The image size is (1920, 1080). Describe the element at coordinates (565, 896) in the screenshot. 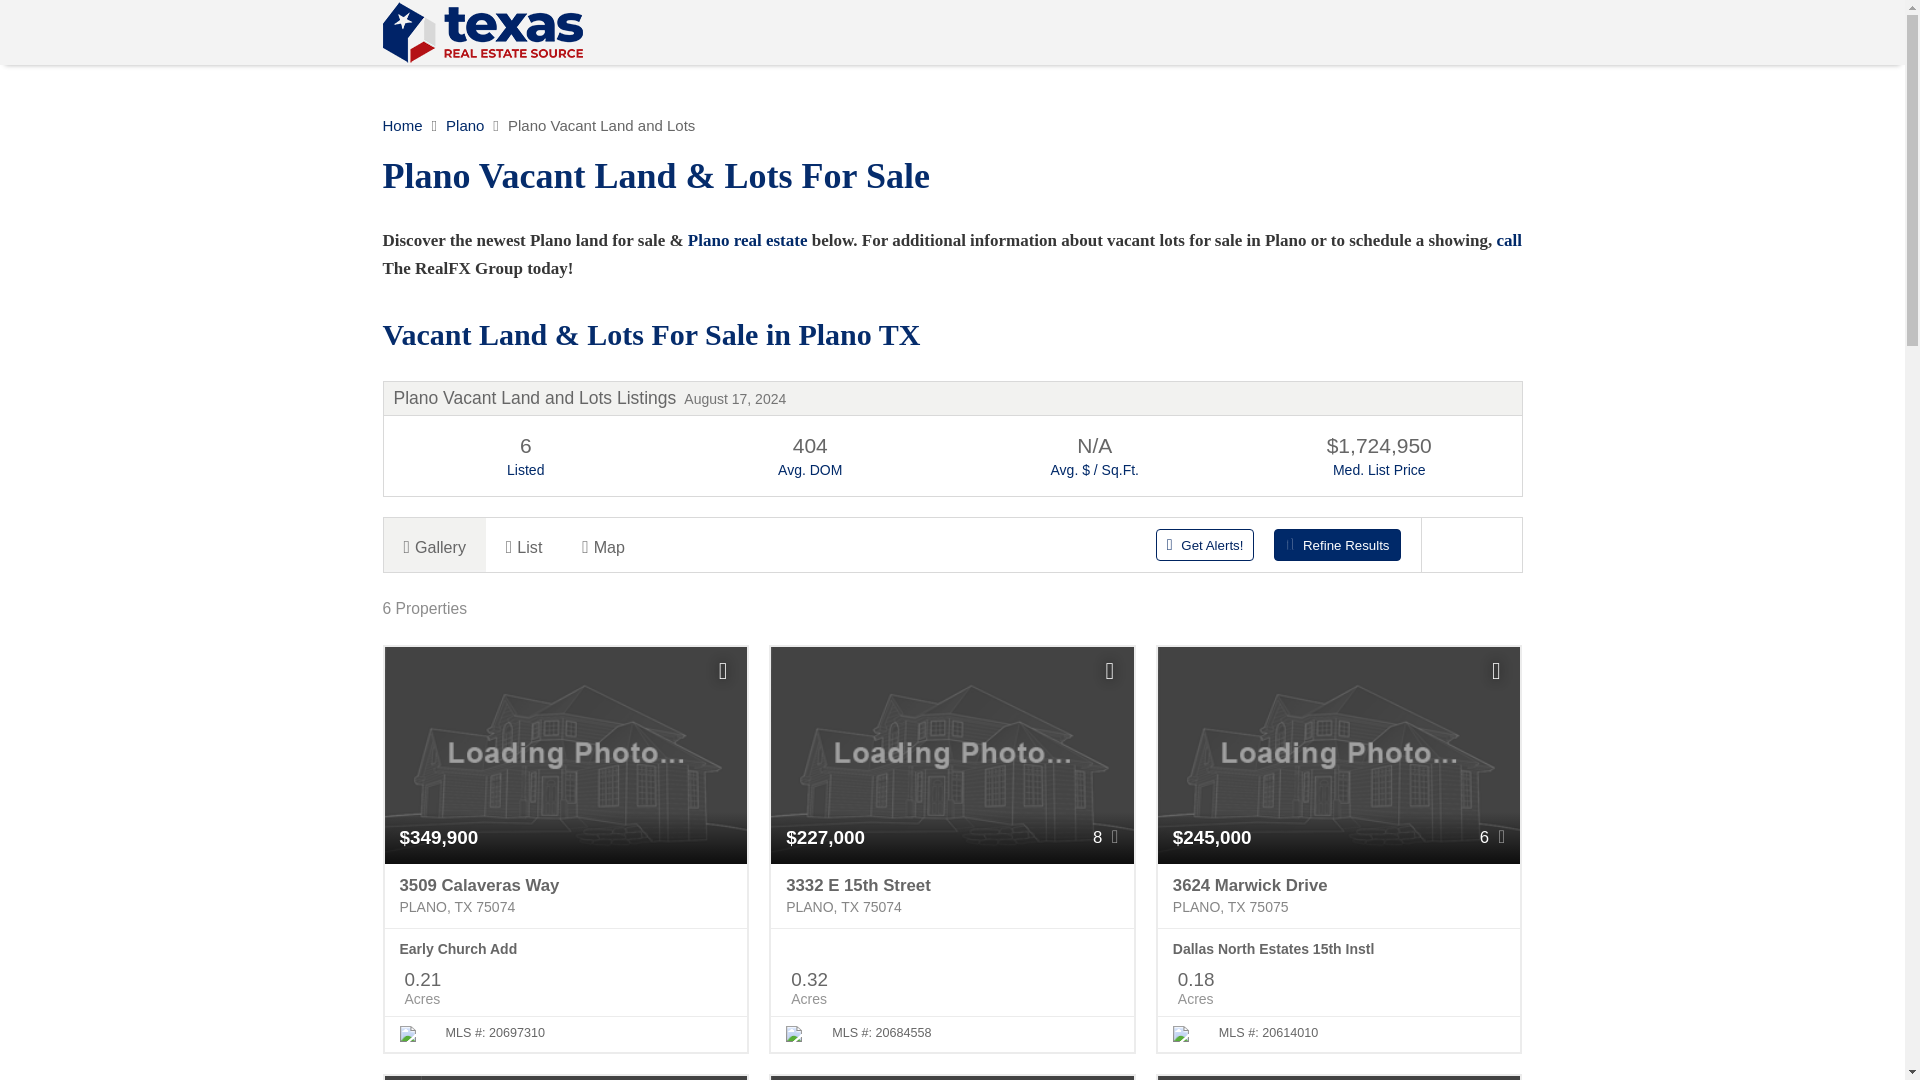

I see `3509 Calaveras Way Plano,  TX 75074` at that location.